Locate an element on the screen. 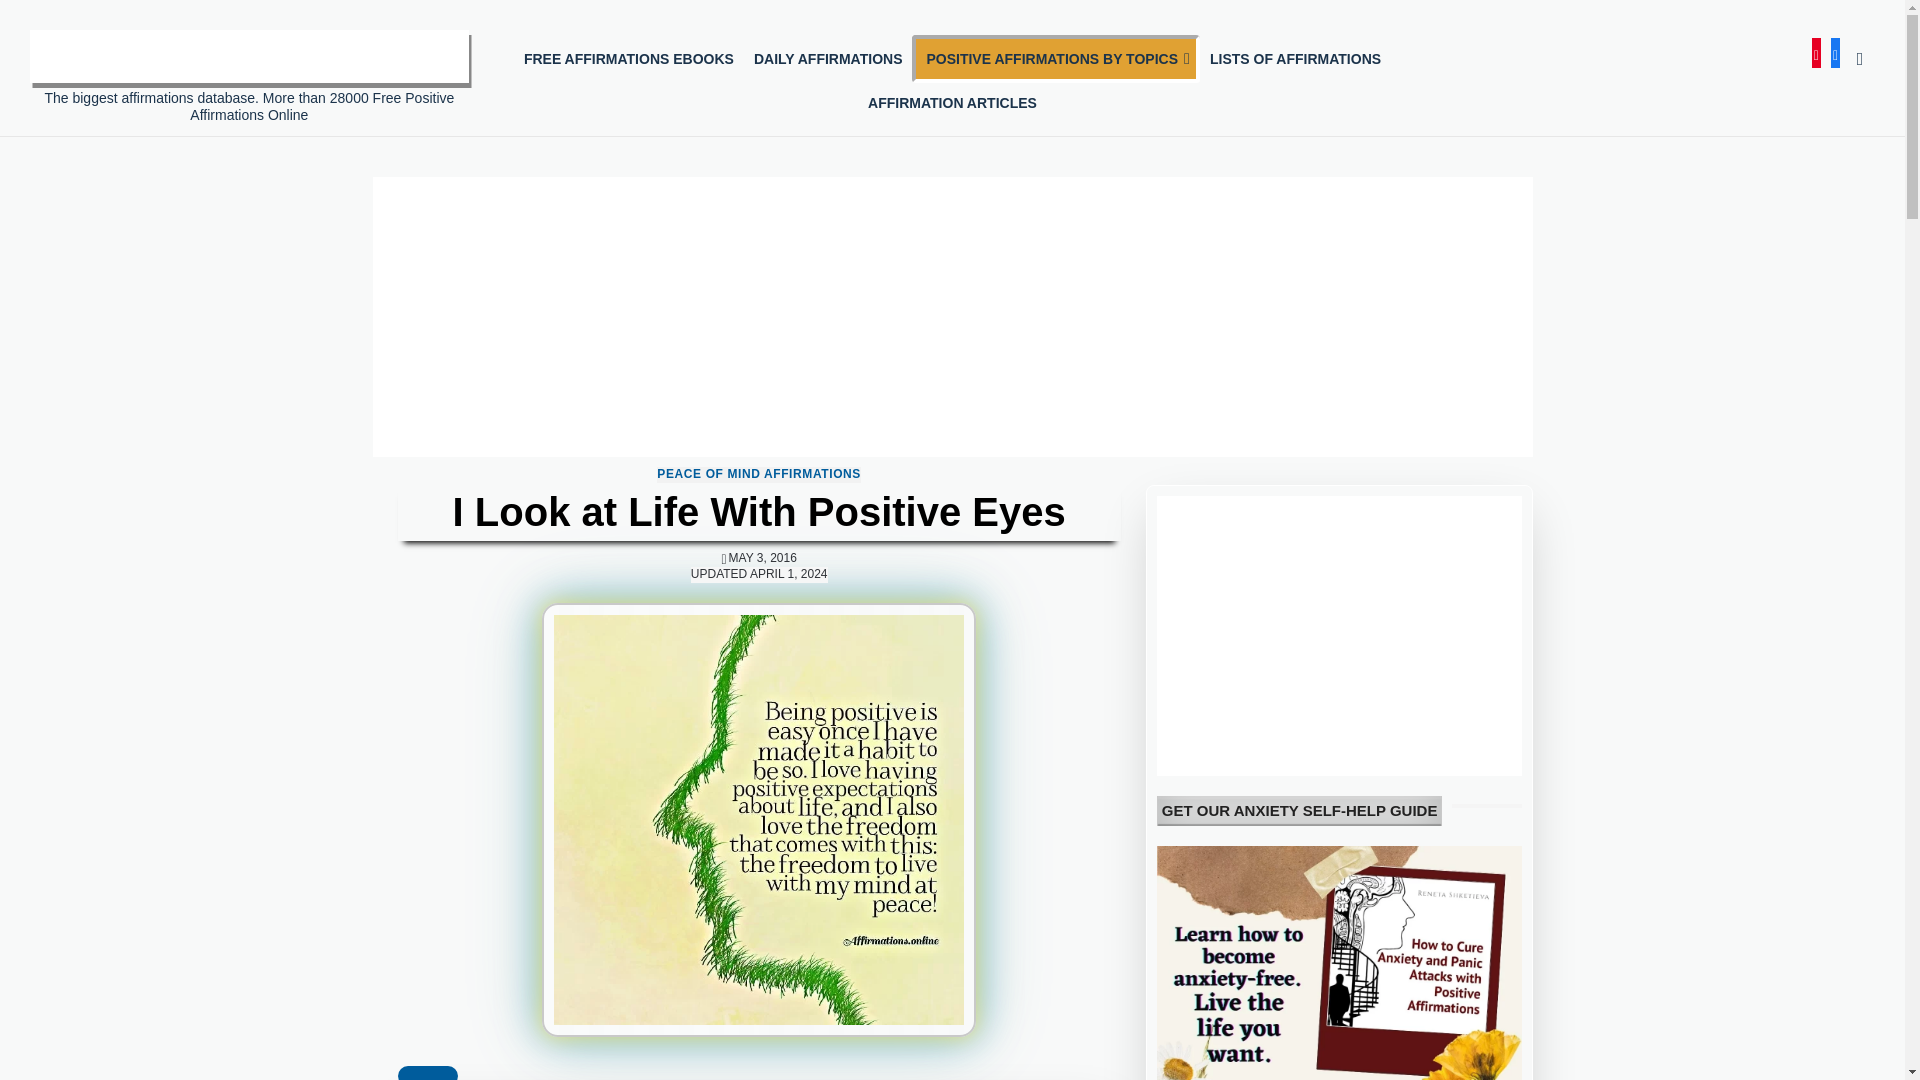 The width and height of the screenshot is (1920, 1080). POSITIVE AFFIRMATIONS BY TOPICS is located at coordinates (1056, 58).